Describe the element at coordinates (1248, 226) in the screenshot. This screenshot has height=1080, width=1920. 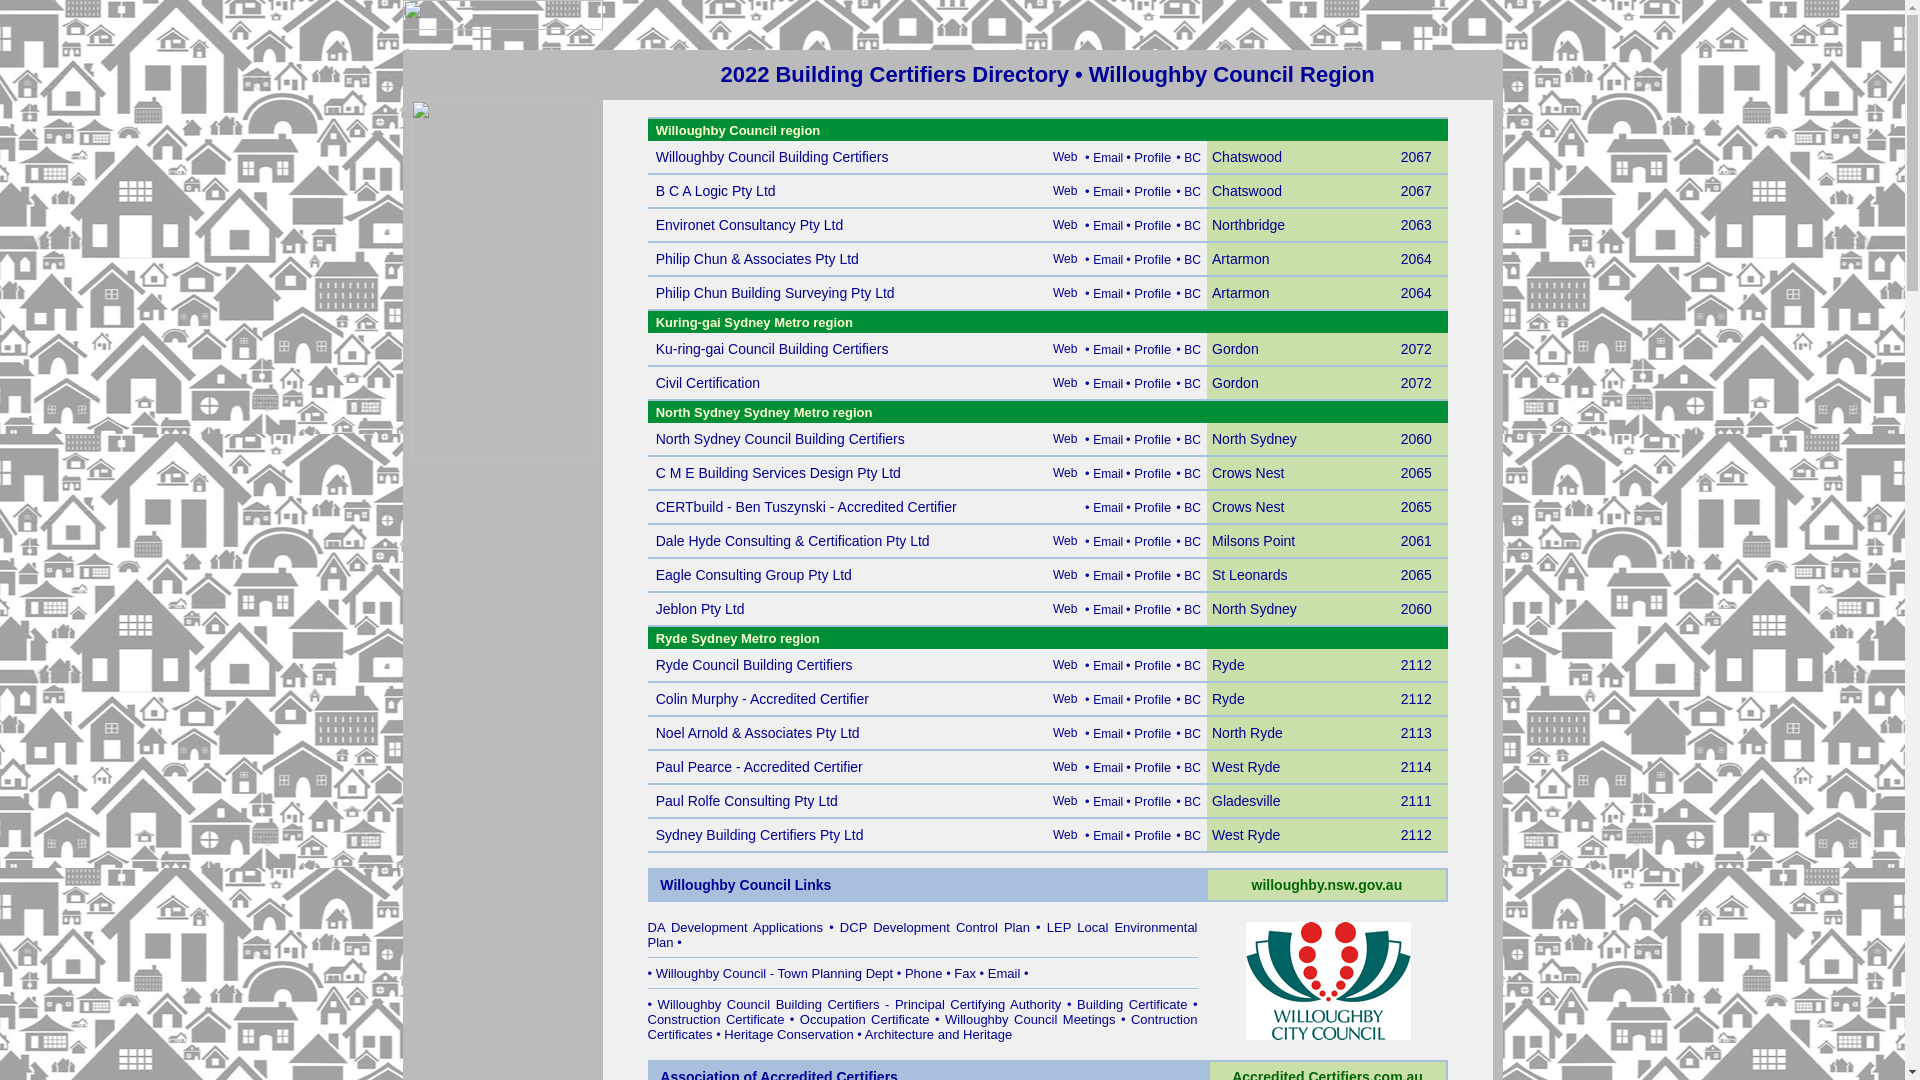
I see `Northbridge` at that location.